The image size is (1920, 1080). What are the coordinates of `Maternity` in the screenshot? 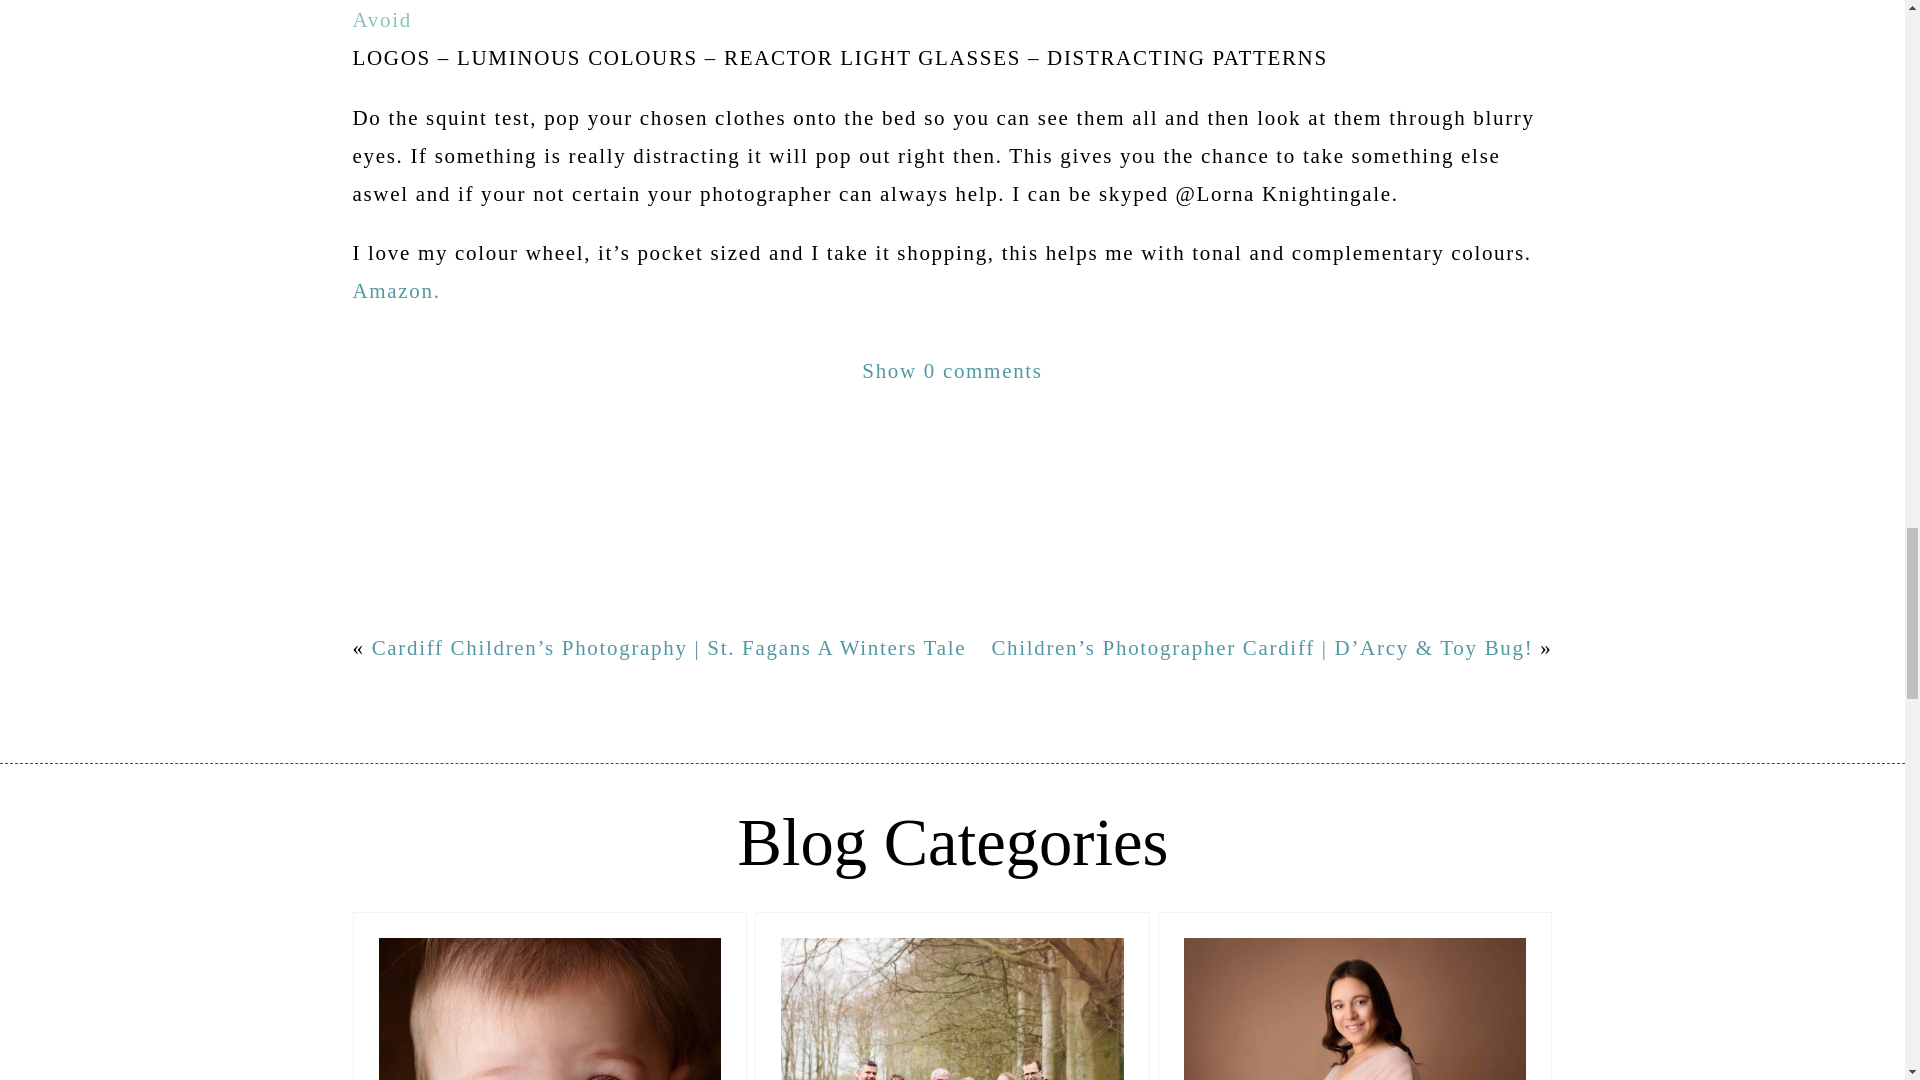 It's located at (1355, 996).